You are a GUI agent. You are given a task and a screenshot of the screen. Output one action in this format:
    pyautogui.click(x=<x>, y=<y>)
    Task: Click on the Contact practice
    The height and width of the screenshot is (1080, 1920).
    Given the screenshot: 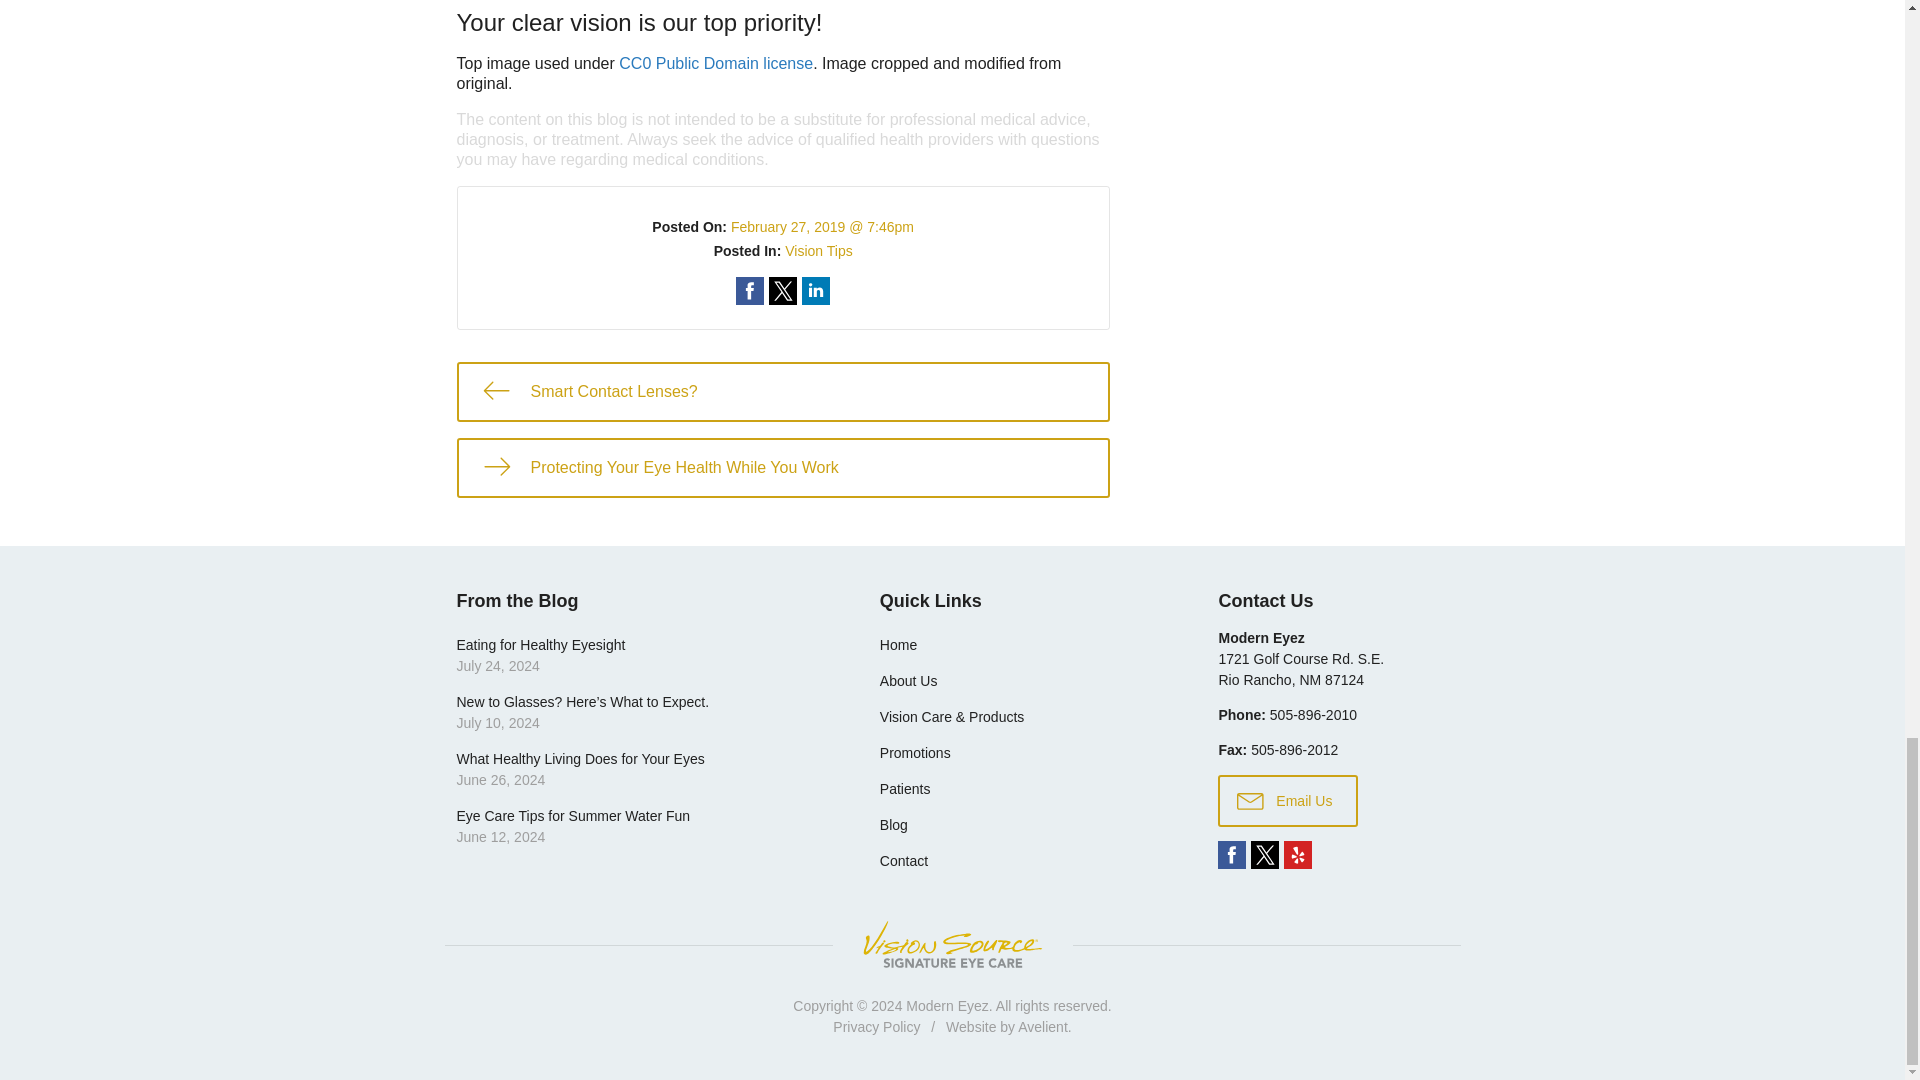 What is the action you would take?
    pyautogui.click(x=1313, y=714)
    